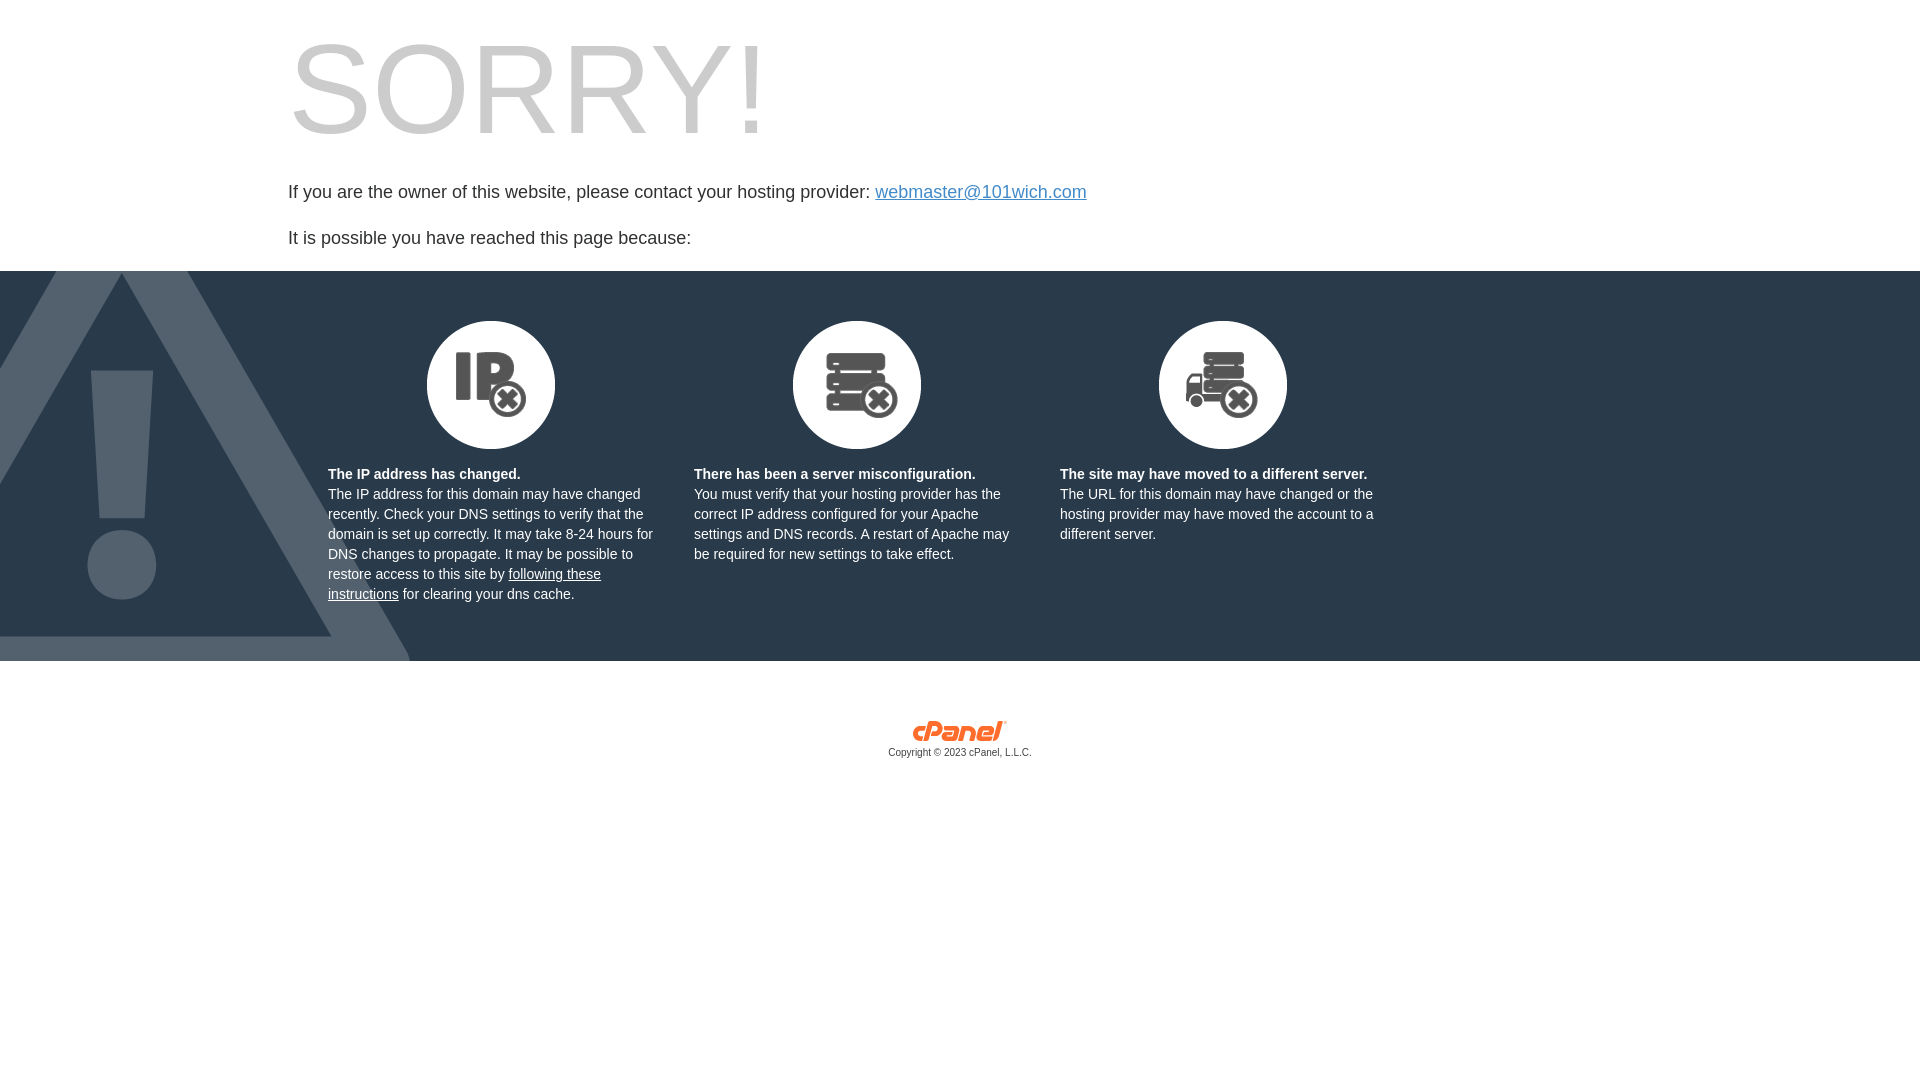 The height and width of the screenshot is (1080, 1920). Describe the element at coordinates (464, 584) in the screenshot. I see `following these instructions` at that location.